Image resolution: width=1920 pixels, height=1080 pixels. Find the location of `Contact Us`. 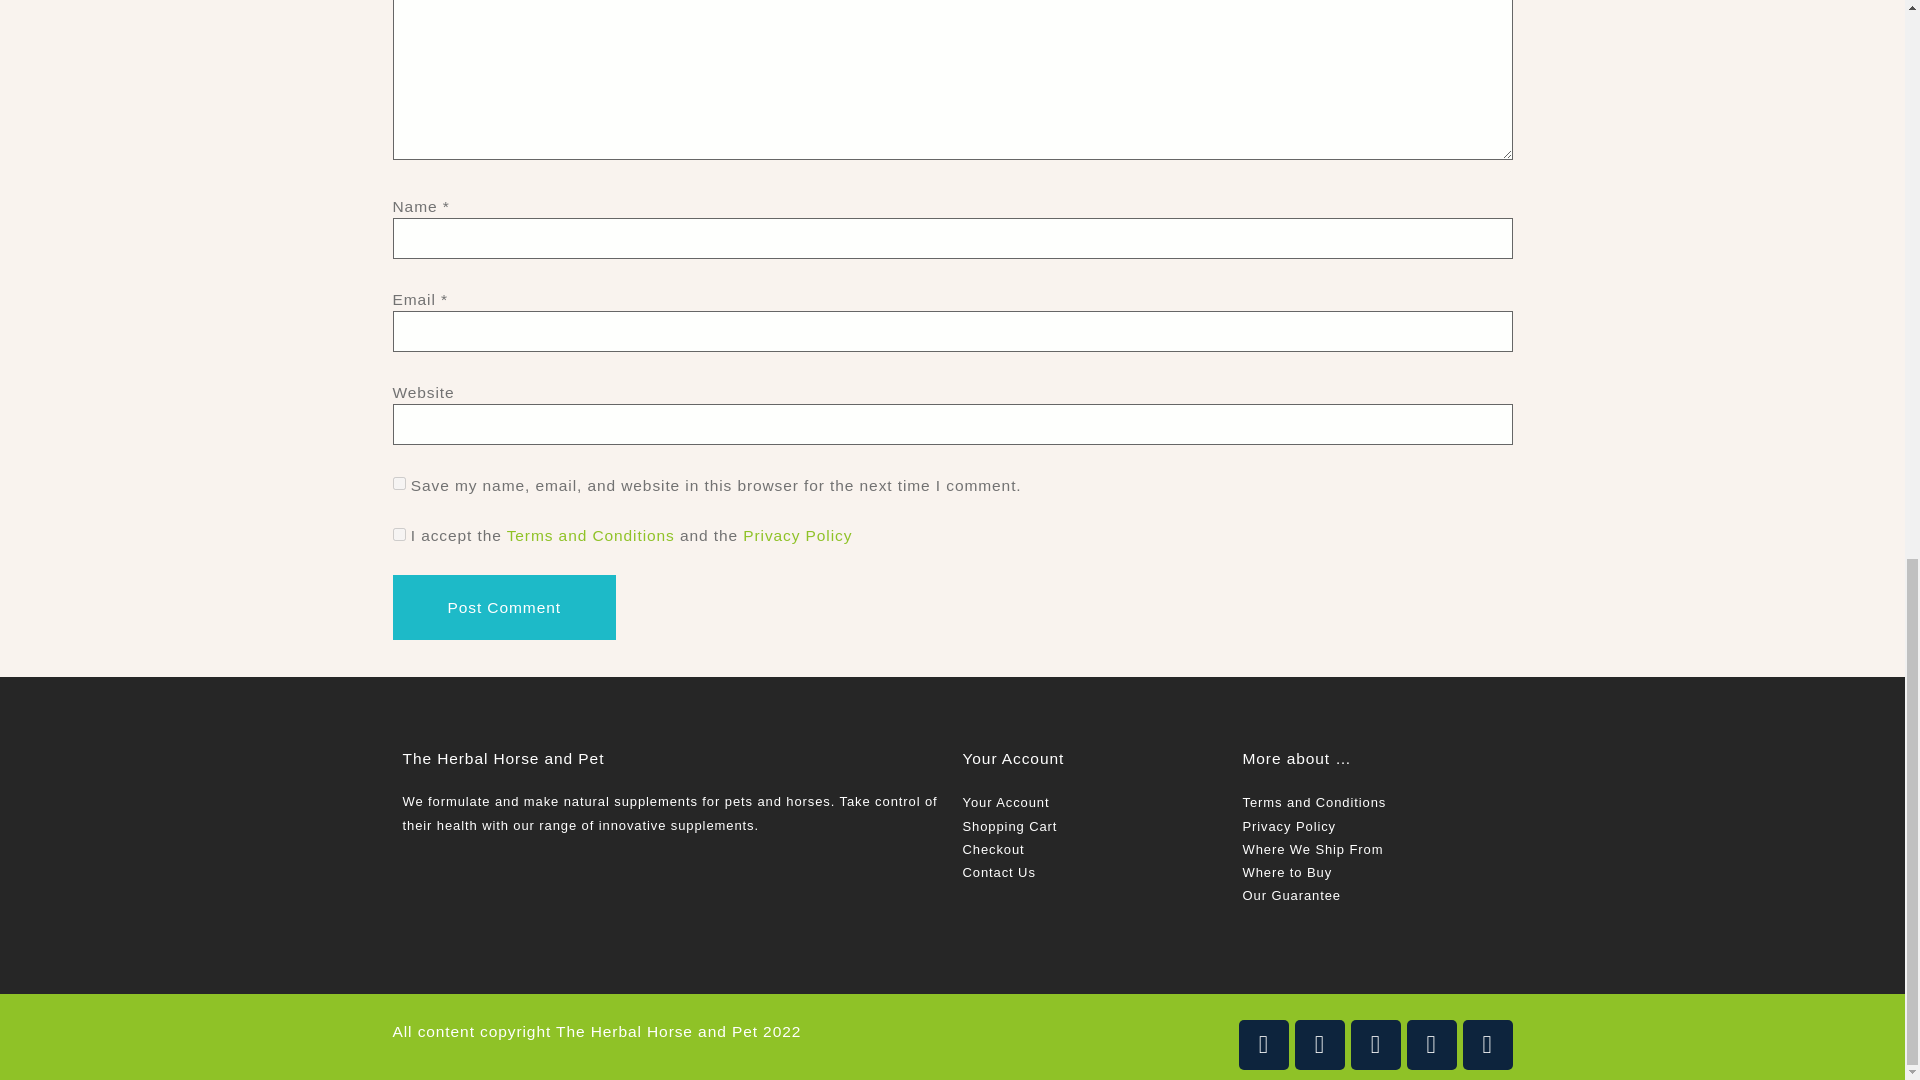

Contact Us is located at coordinates (998, 872).